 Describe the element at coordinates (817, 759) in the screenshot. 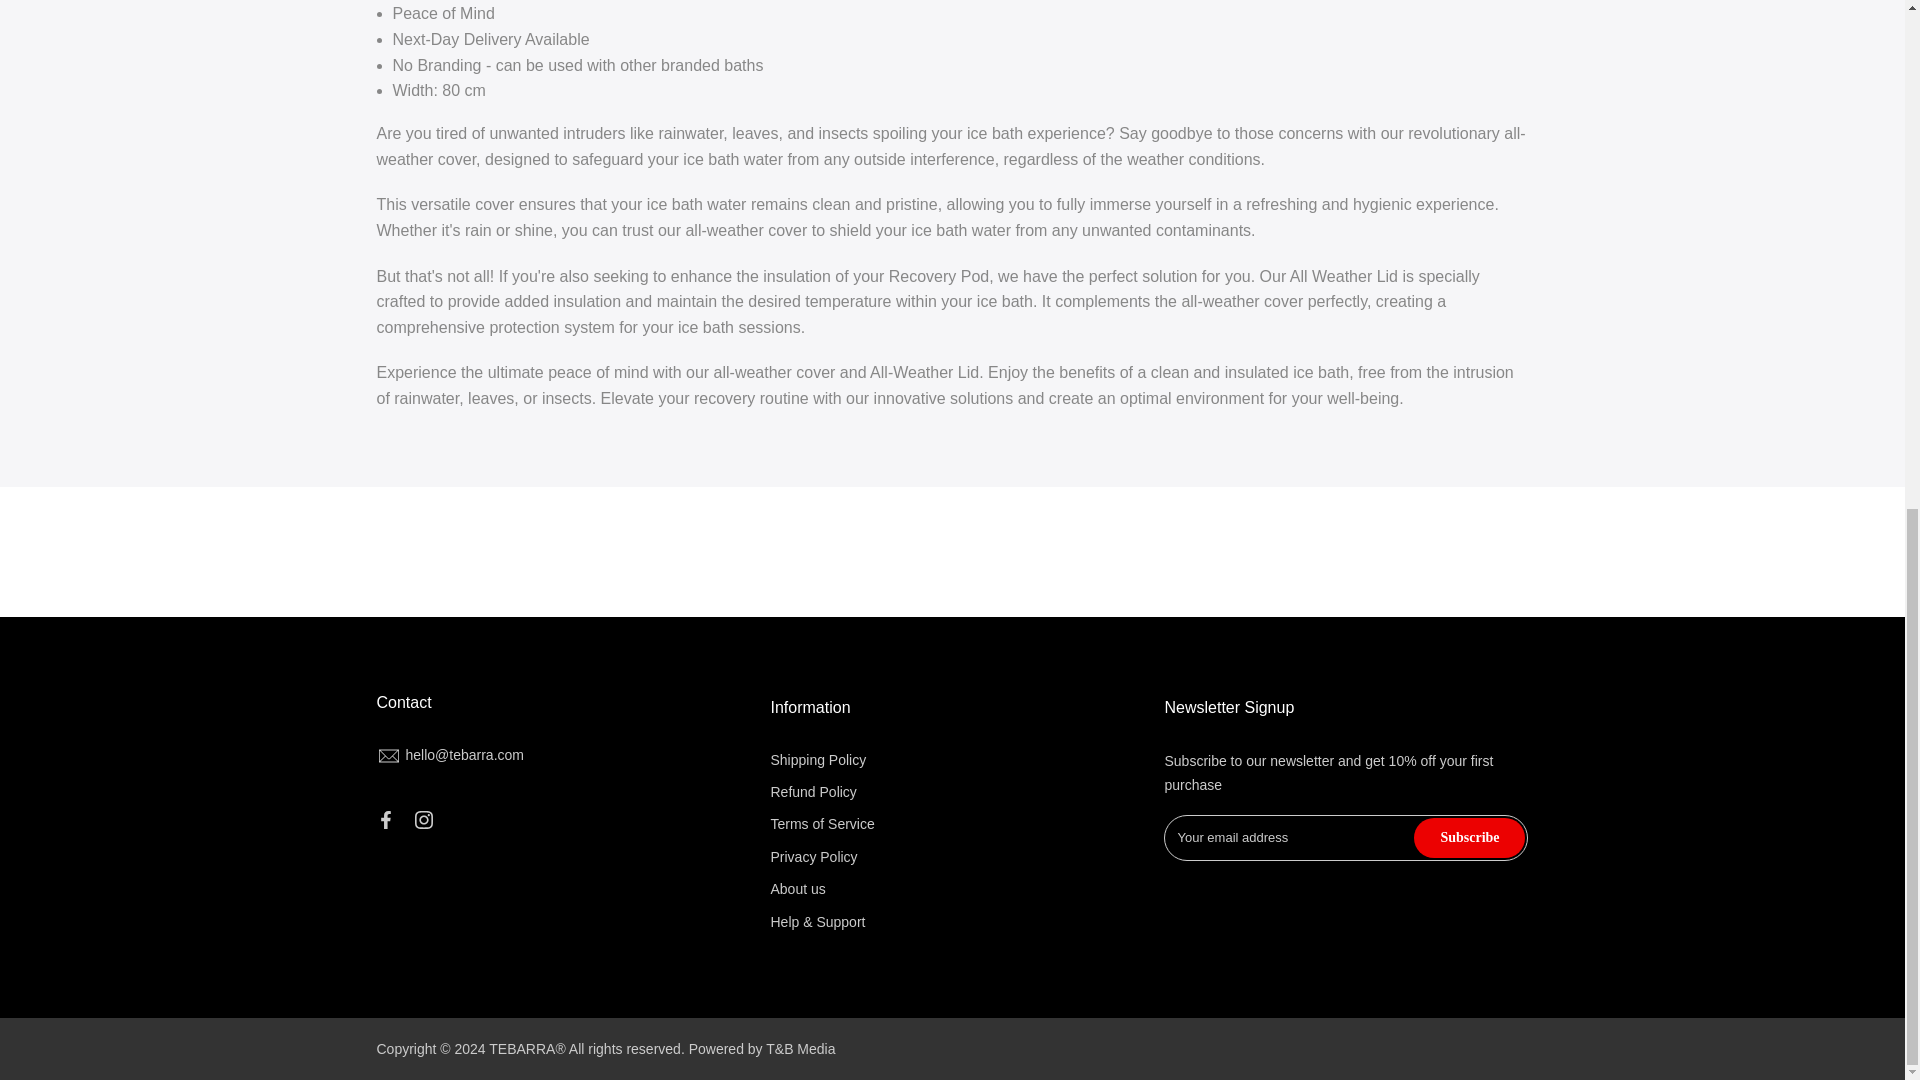

I see `Shipping Policy` at that location.